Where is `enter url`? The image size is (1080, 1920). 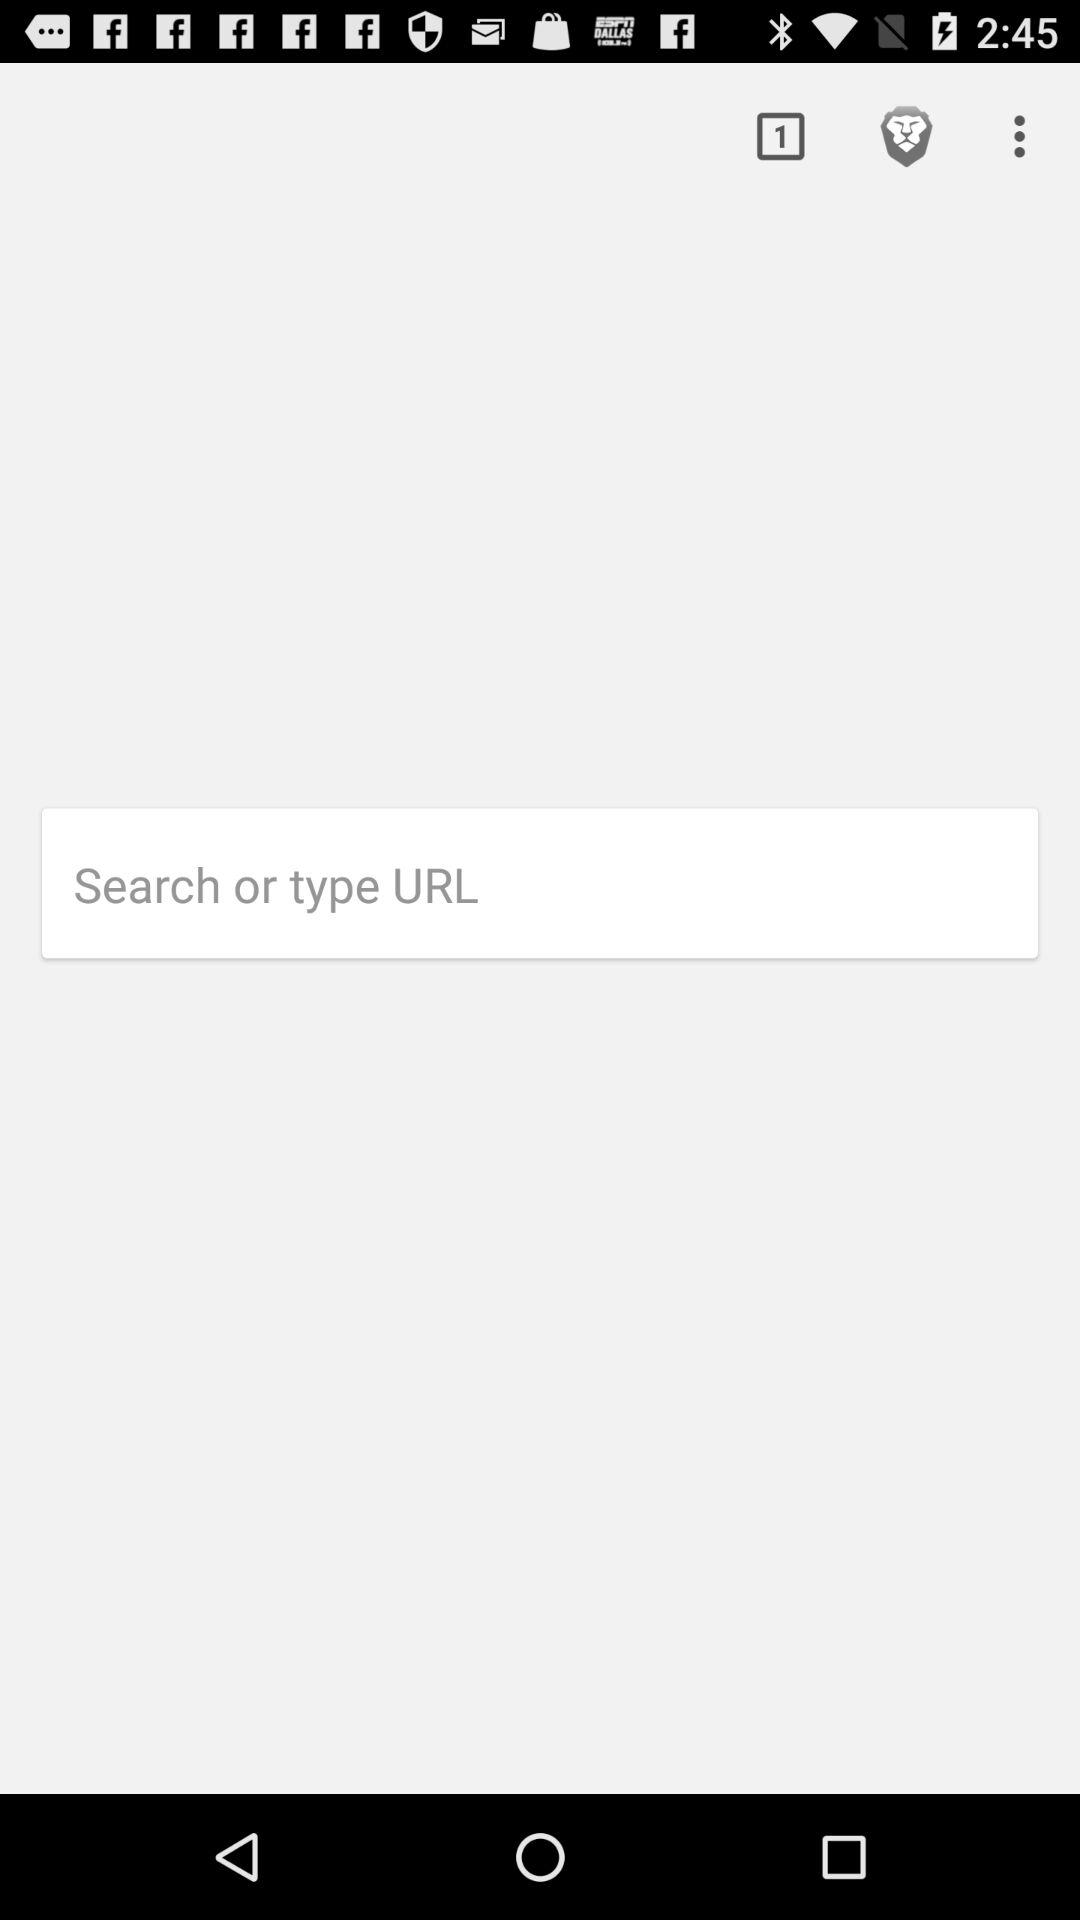
enter url is located at coordinates (556, 884).